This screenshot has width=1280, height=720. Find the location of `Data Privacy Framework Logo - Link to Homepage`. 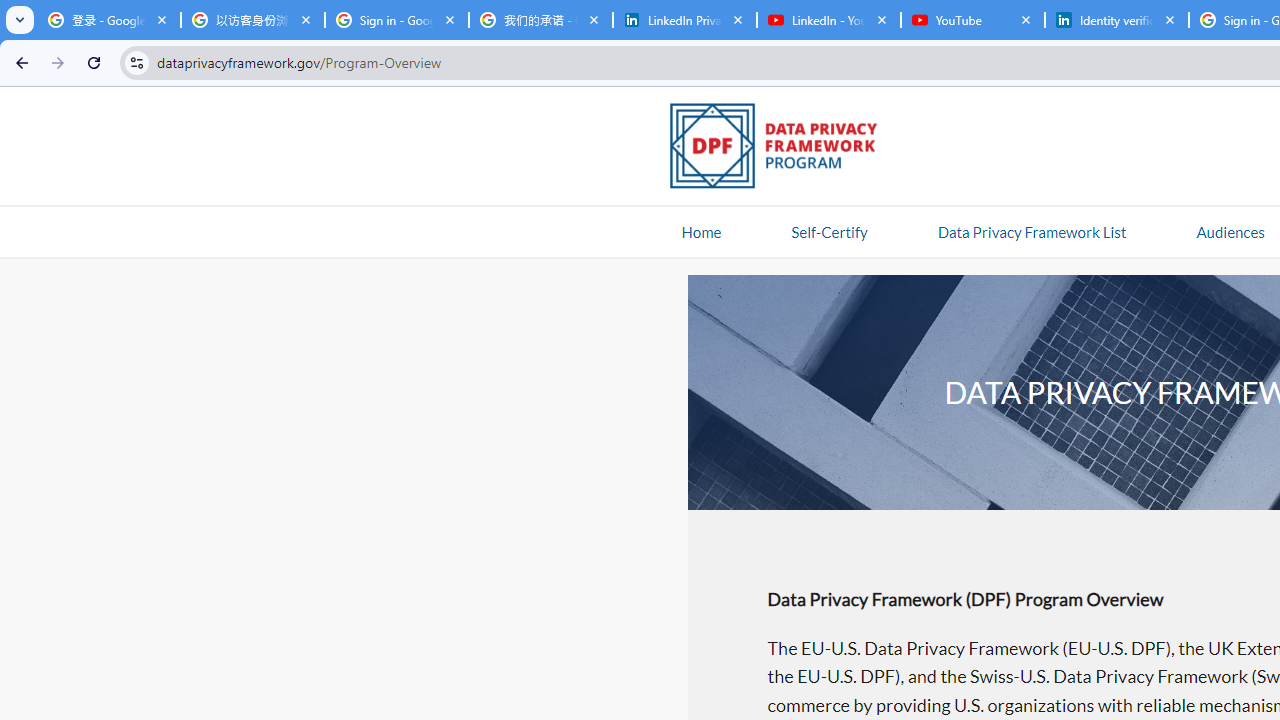

Data Privacy Framework Logo - Link to Homepage is located at coordinates (784, 149).